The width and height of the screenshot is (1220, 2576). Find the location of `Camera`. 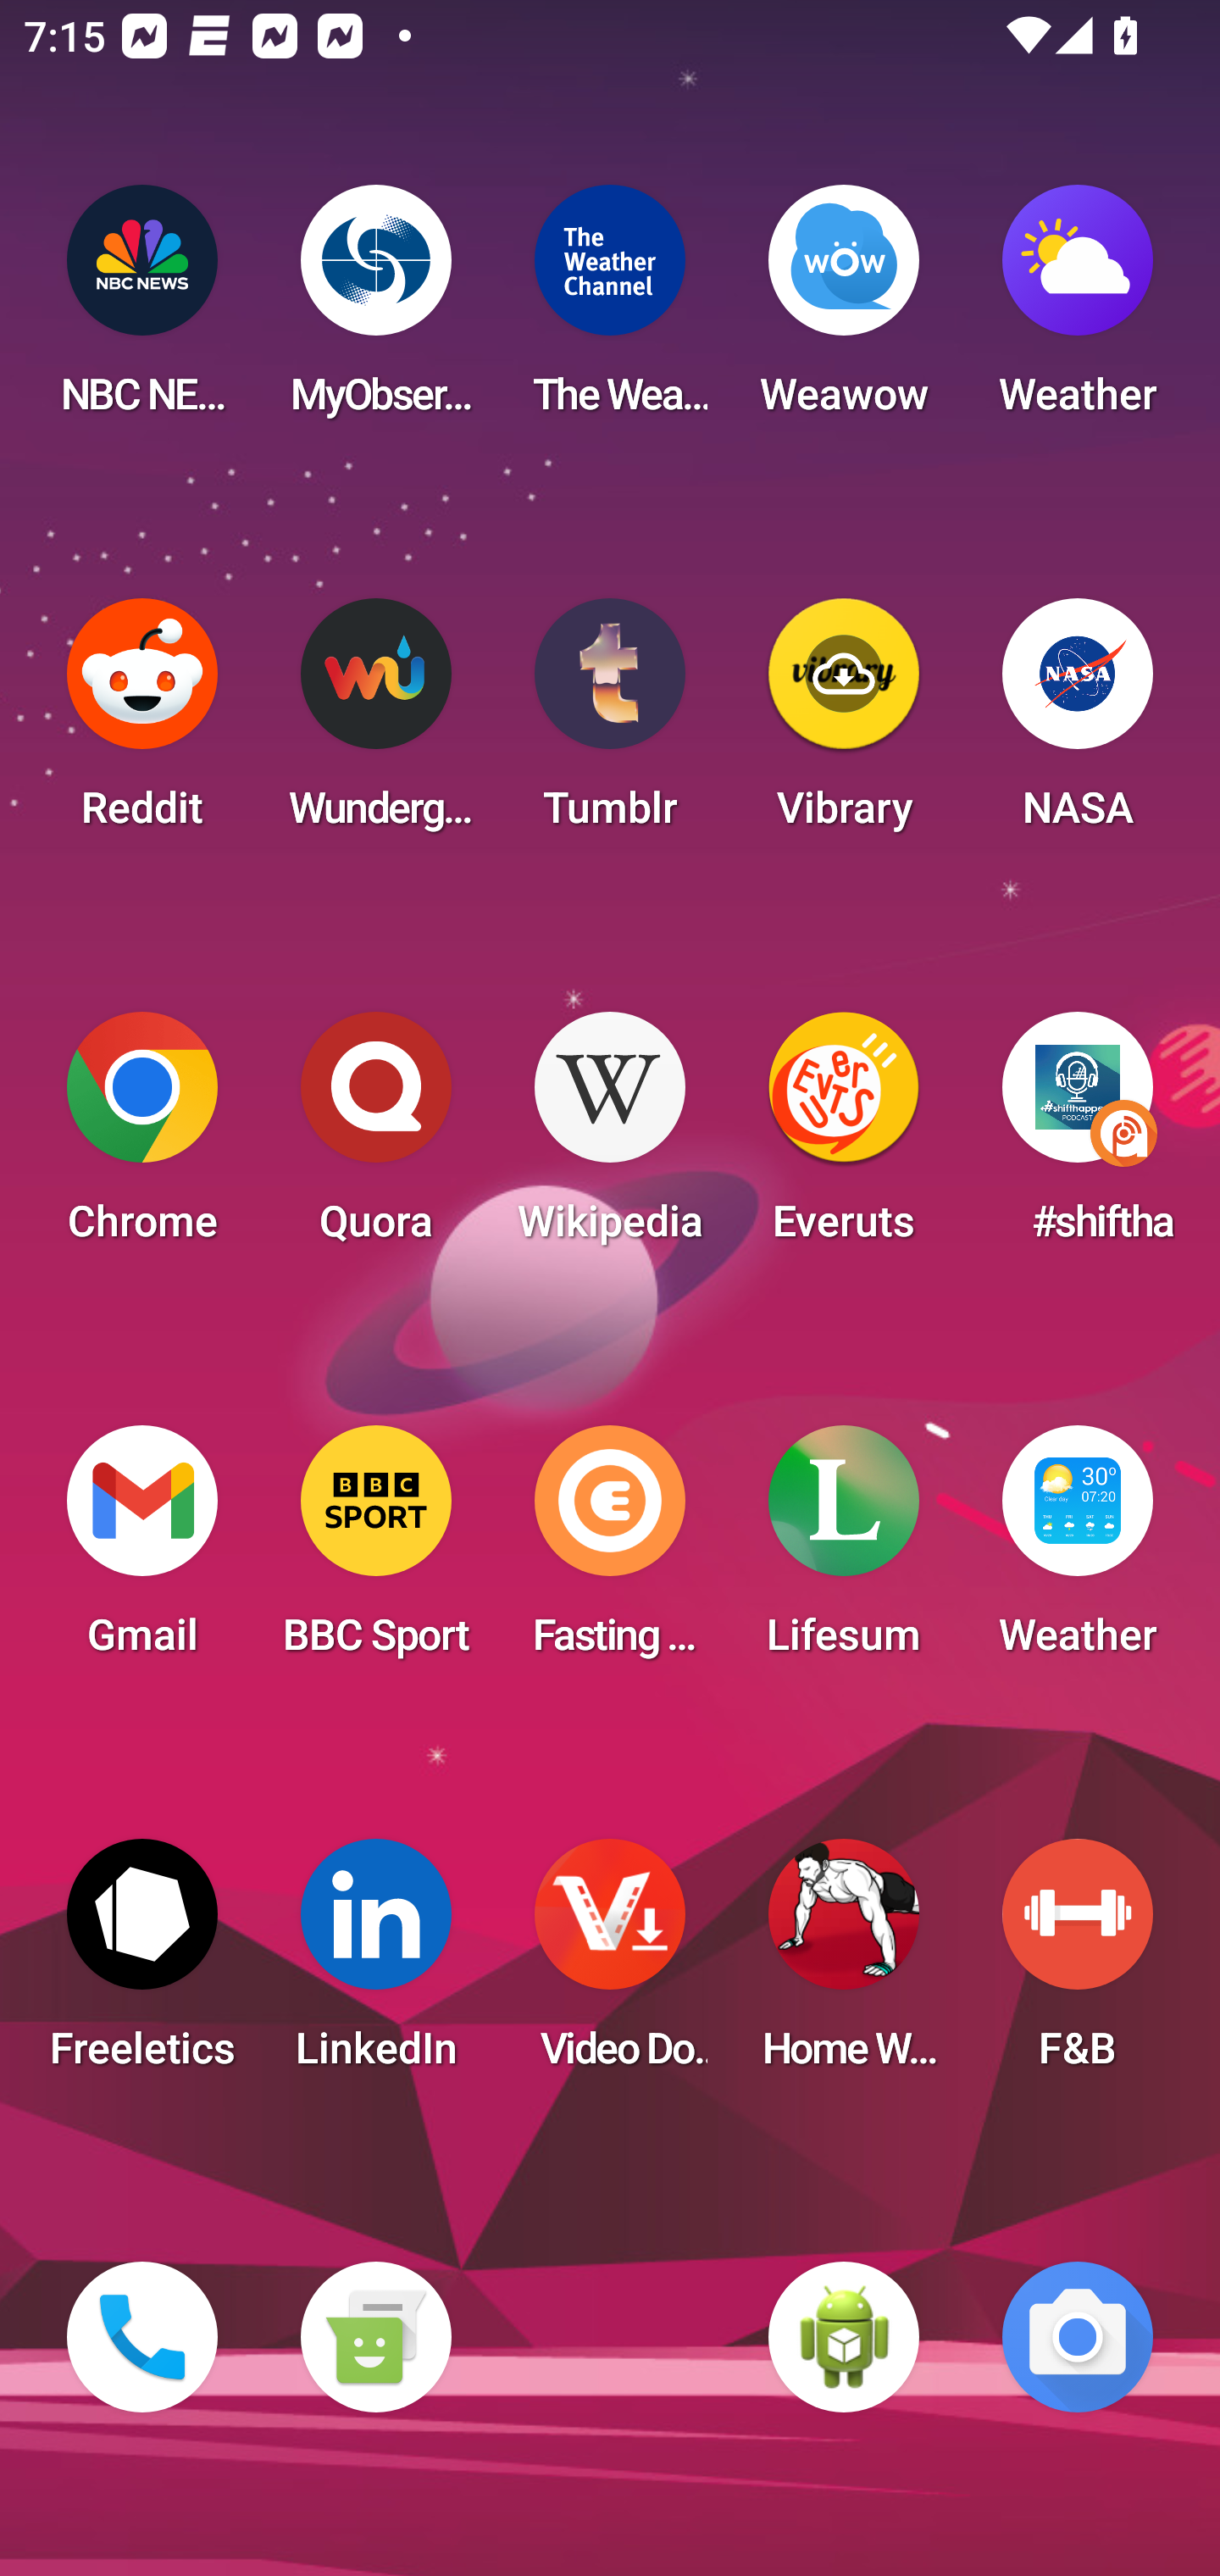

Camera is located at coordinates (1078, 2337).